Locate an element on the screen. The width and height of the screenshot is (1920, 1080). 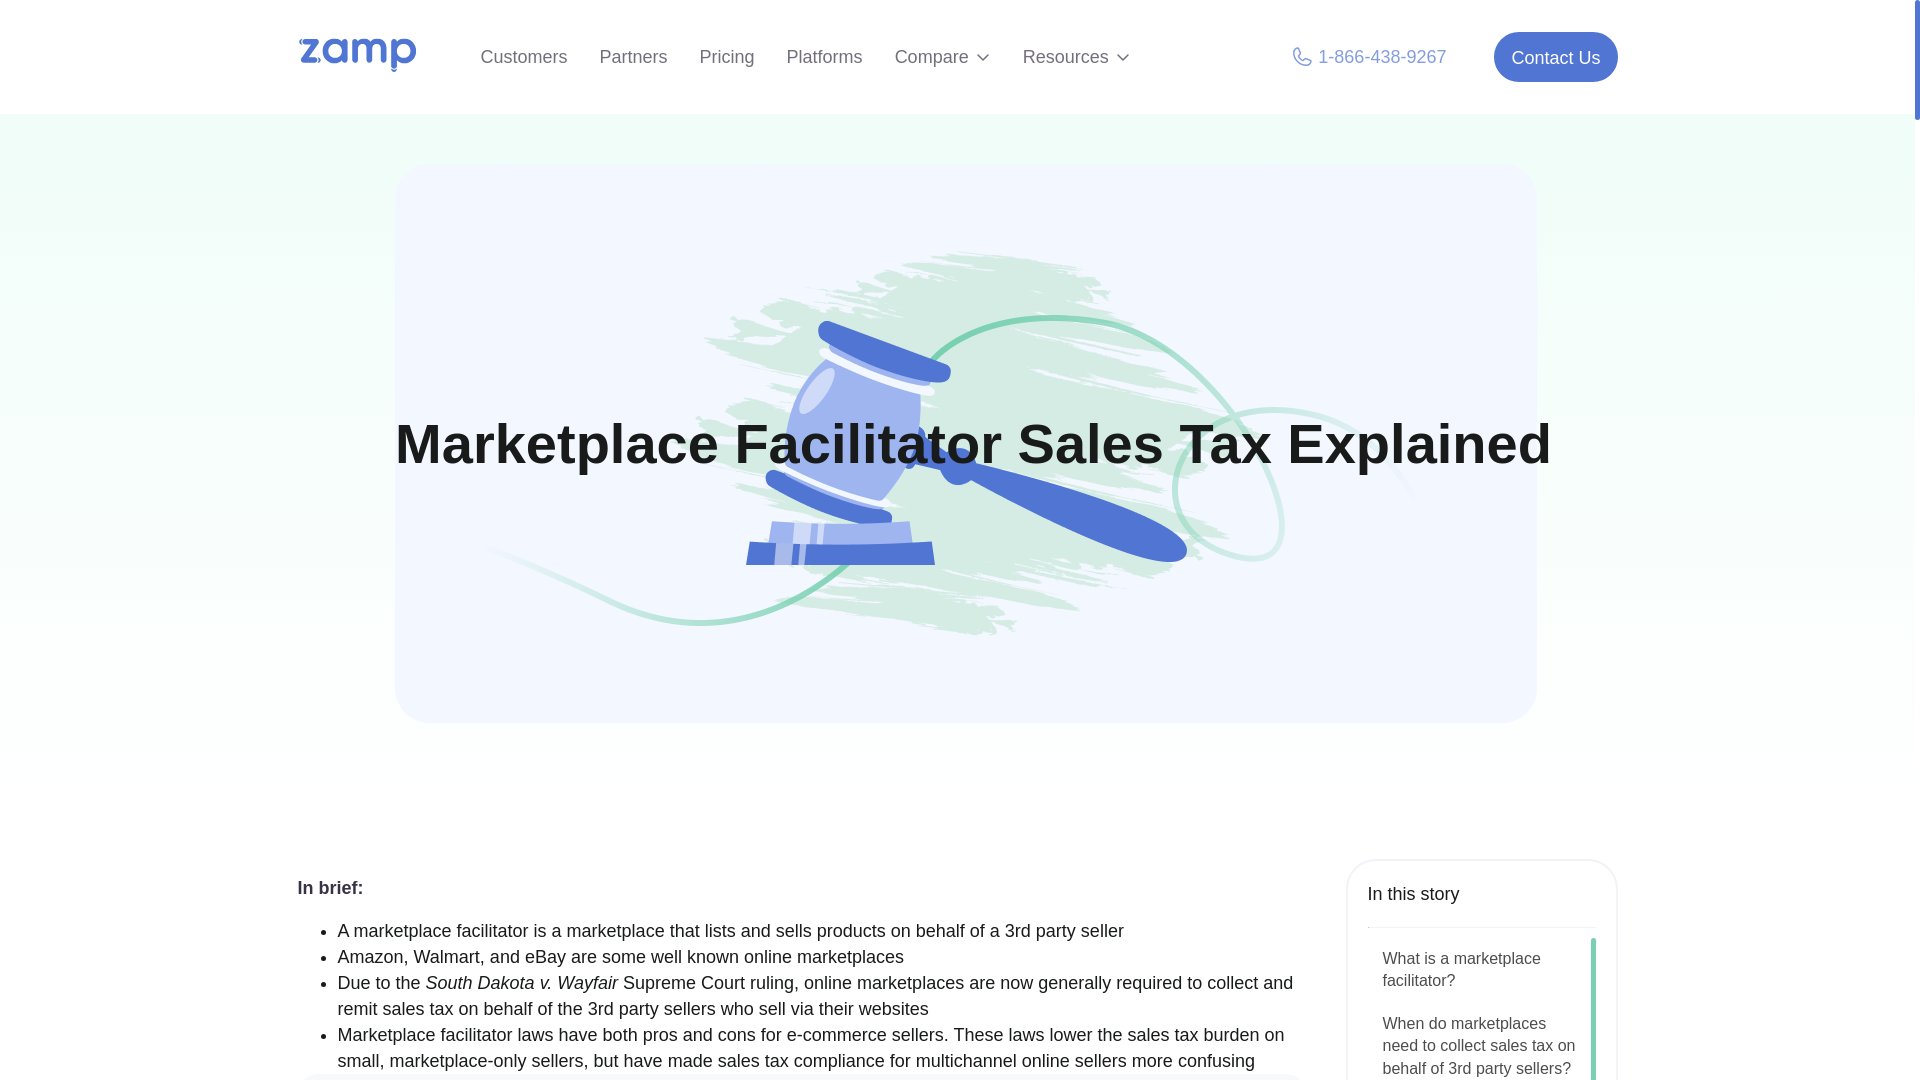
Customers is located at coordinates (523, 57).